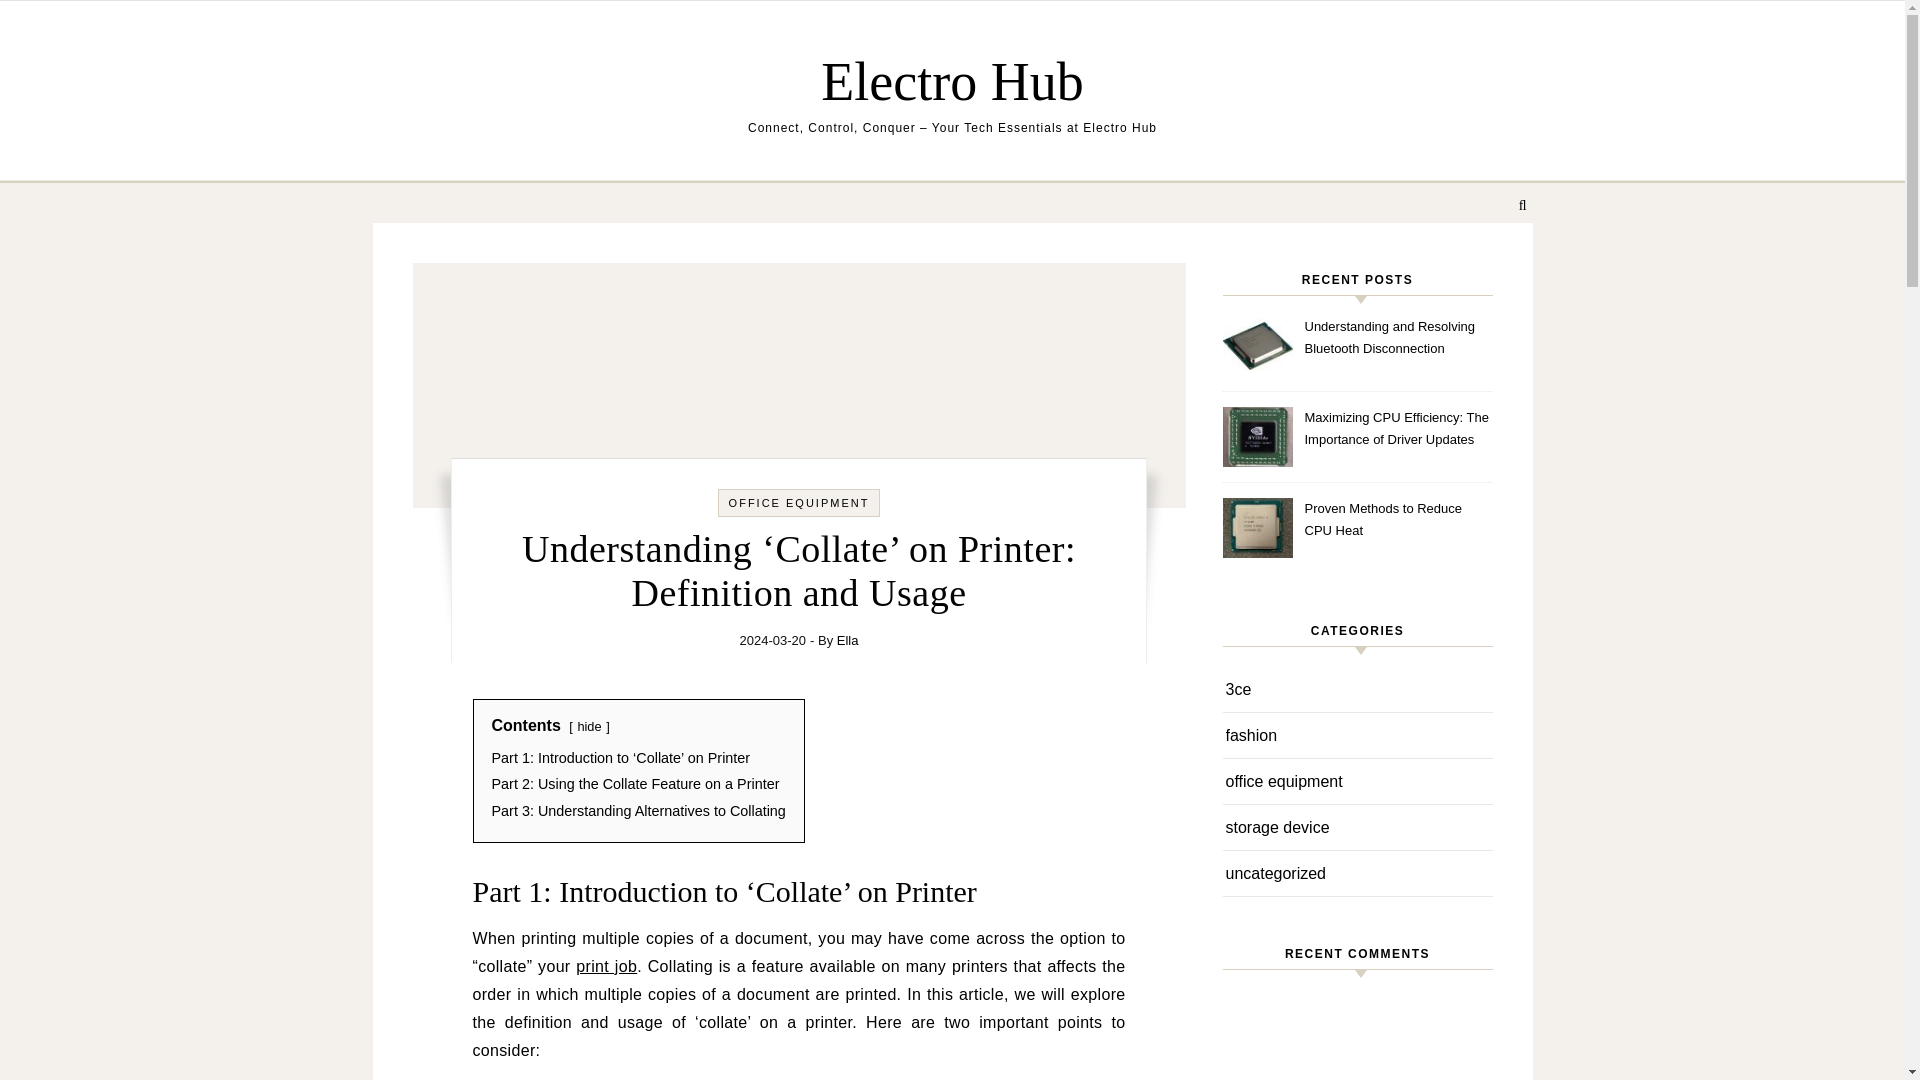 This screenshot has height=1080, width=1920. Describe the element at coordinates (1396, 520) in the screenshot. I see `Proven Methods to Reduce CPU Heat` at that location.